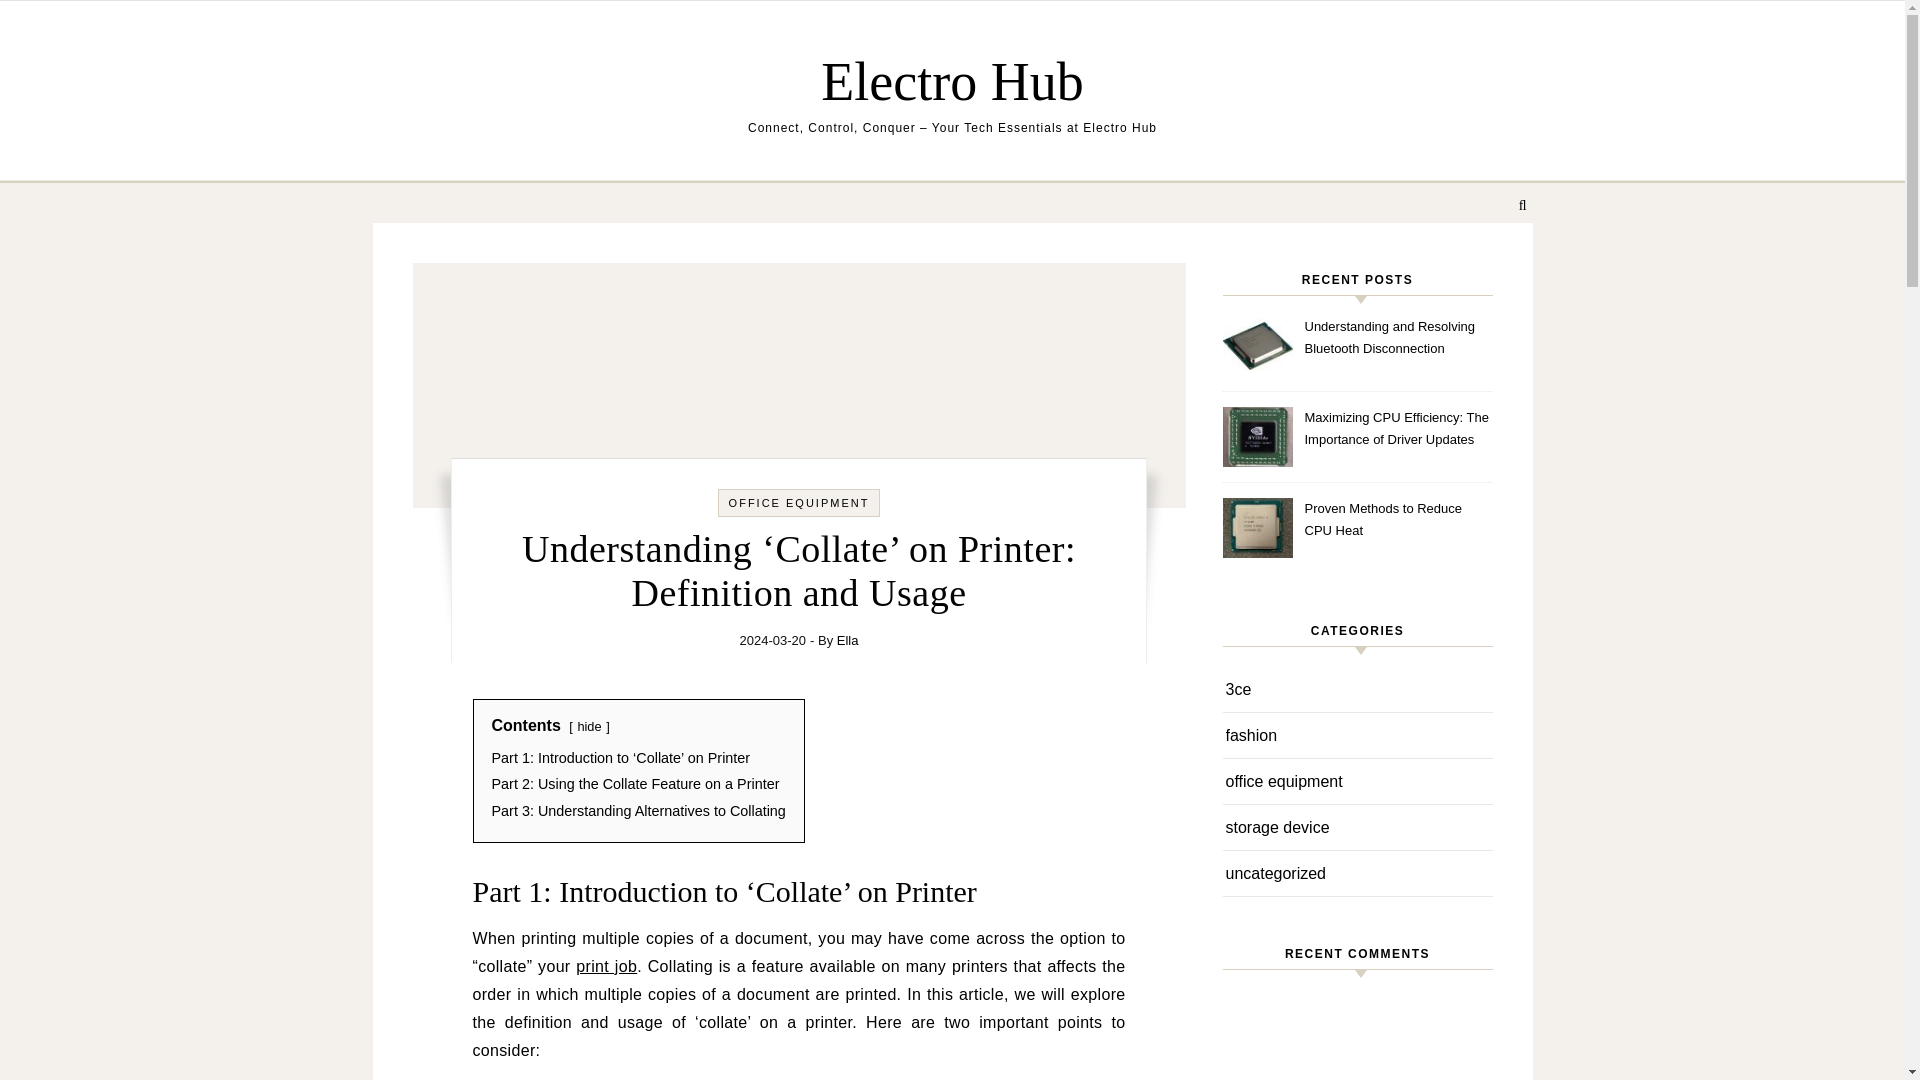 This screenshot has height=1080, width=1920. Describe the element at coordinates (1396, 520) in the screenshot. I see `Proven Methods to Reduce CPU Heat` at that location.